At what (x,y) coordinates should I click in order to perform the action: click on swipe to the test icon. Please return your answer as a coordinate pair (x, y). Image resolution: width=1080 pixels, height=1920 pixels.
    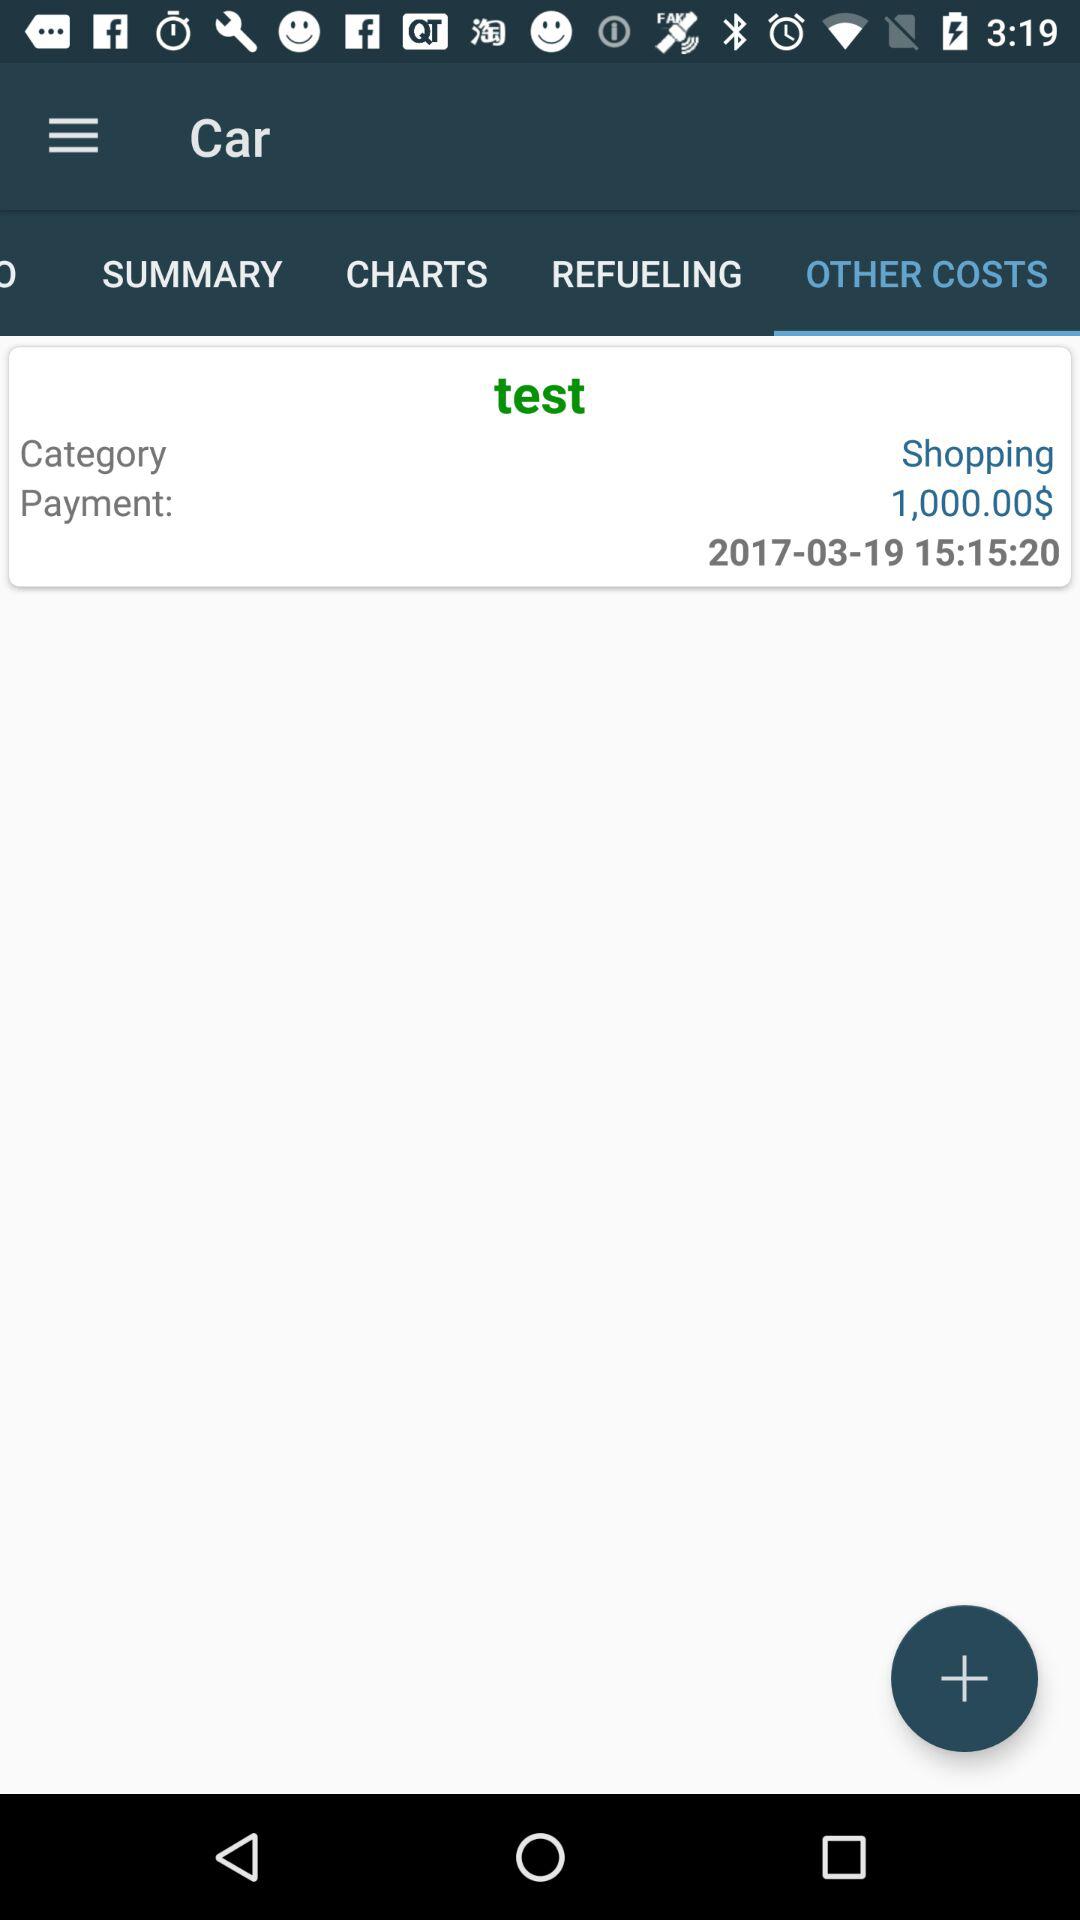
    Looking at the image, I should click on (540, 392).